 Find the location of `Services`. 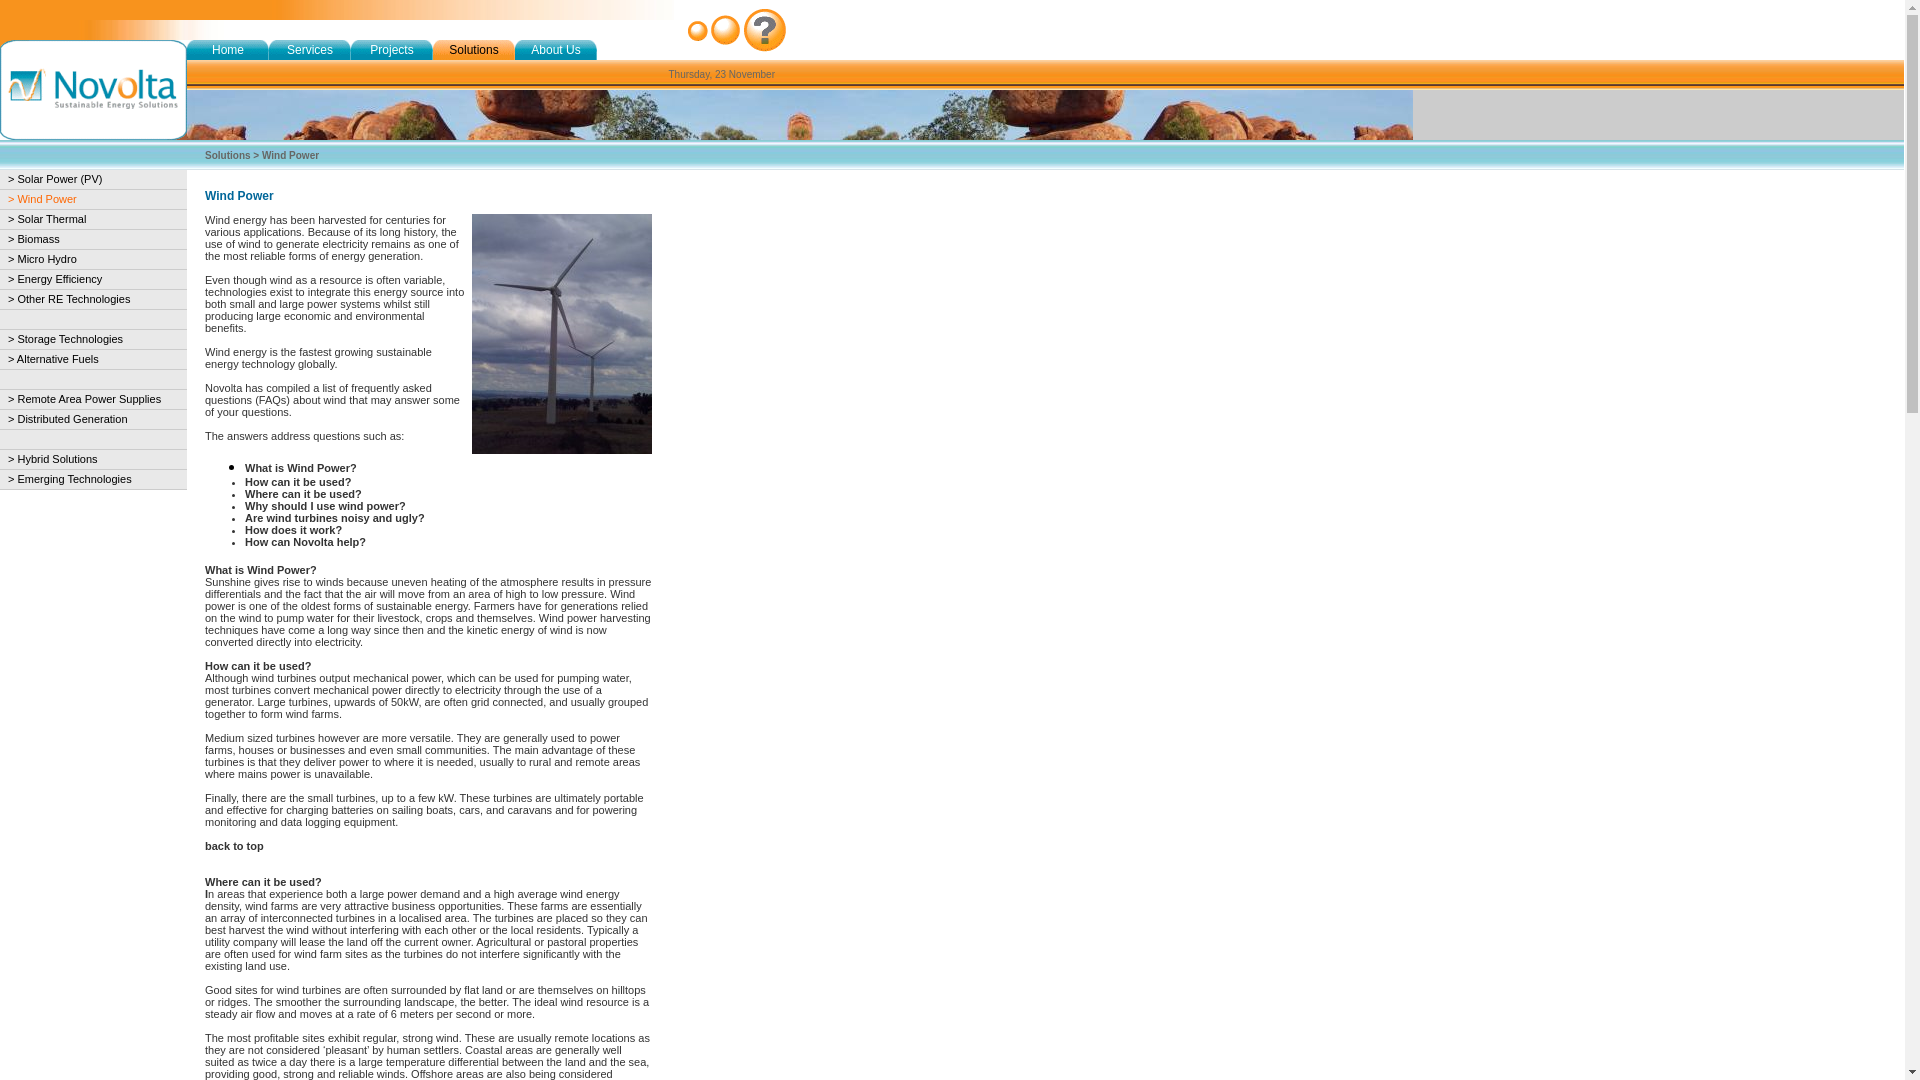

Services is located at coordinates (310, 50).